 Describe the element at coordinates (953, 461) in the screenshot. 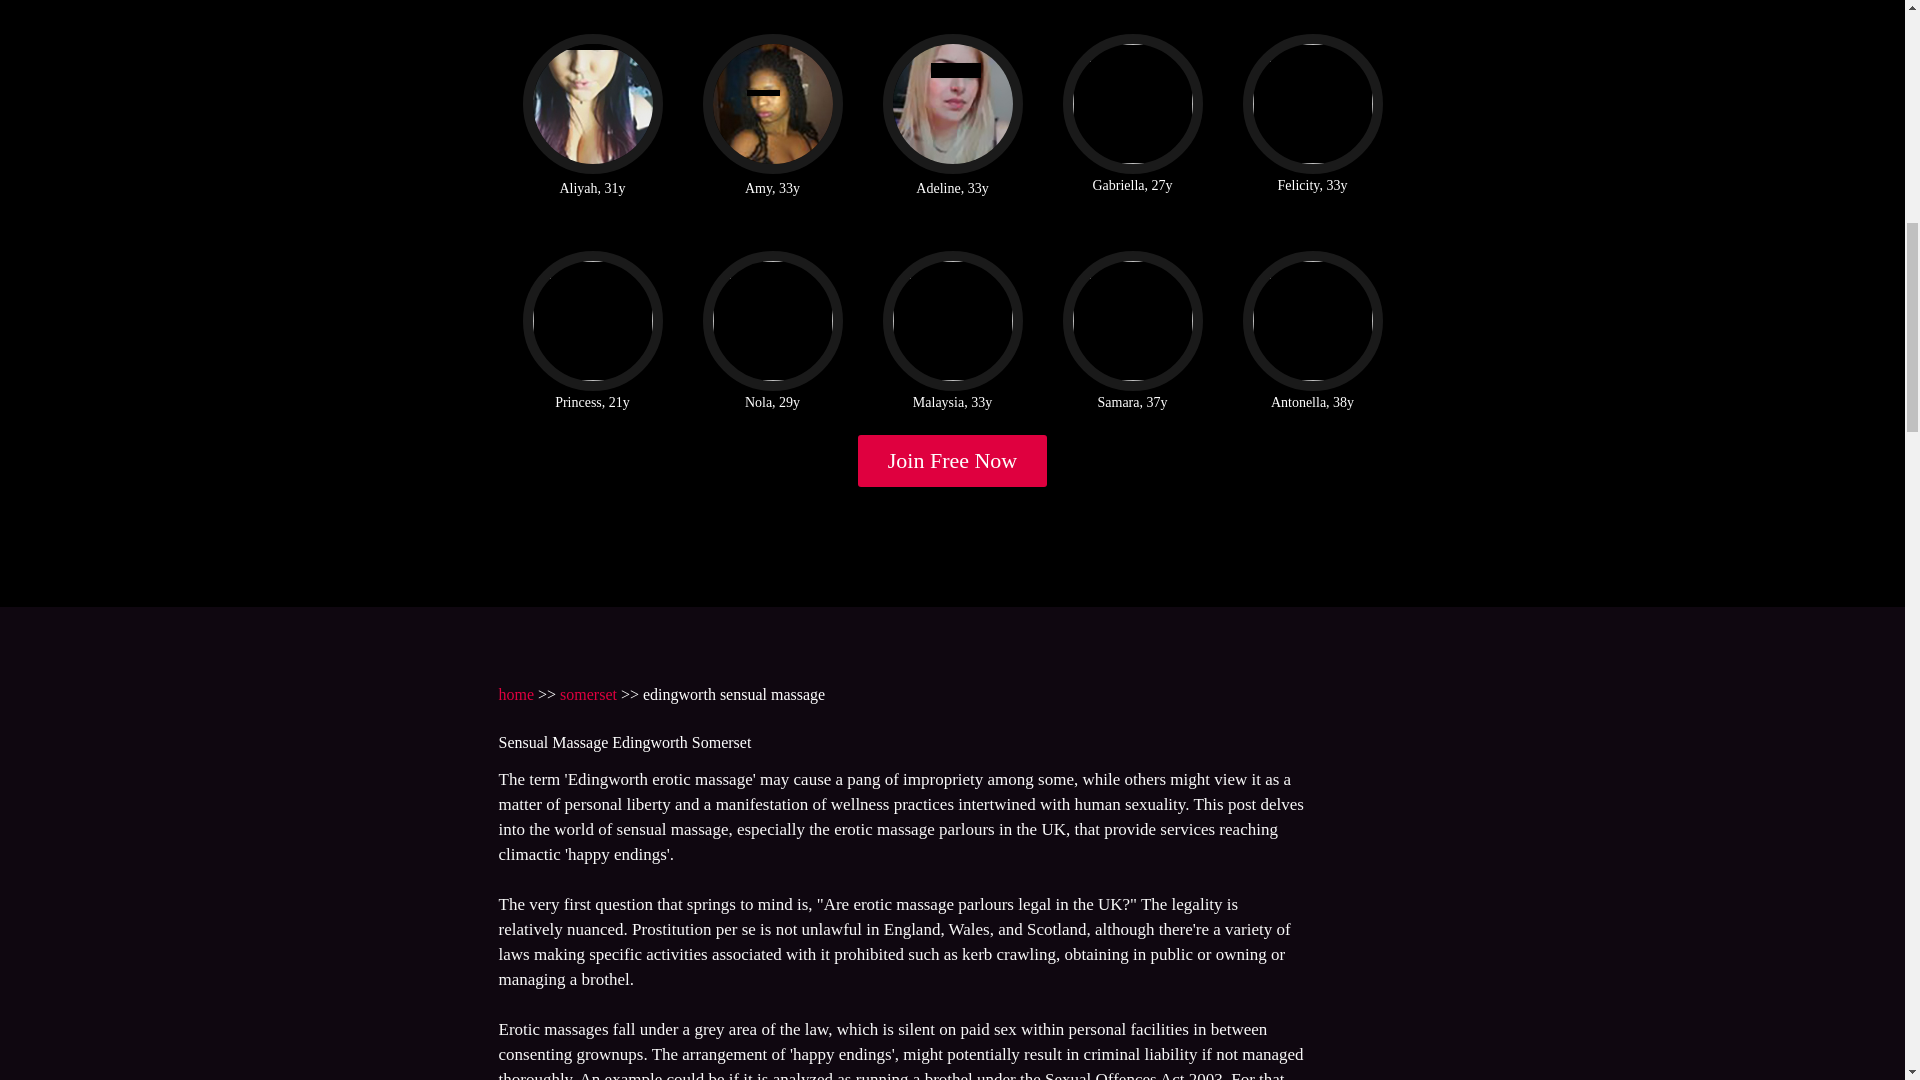

I see `Join Free Now` at that location.